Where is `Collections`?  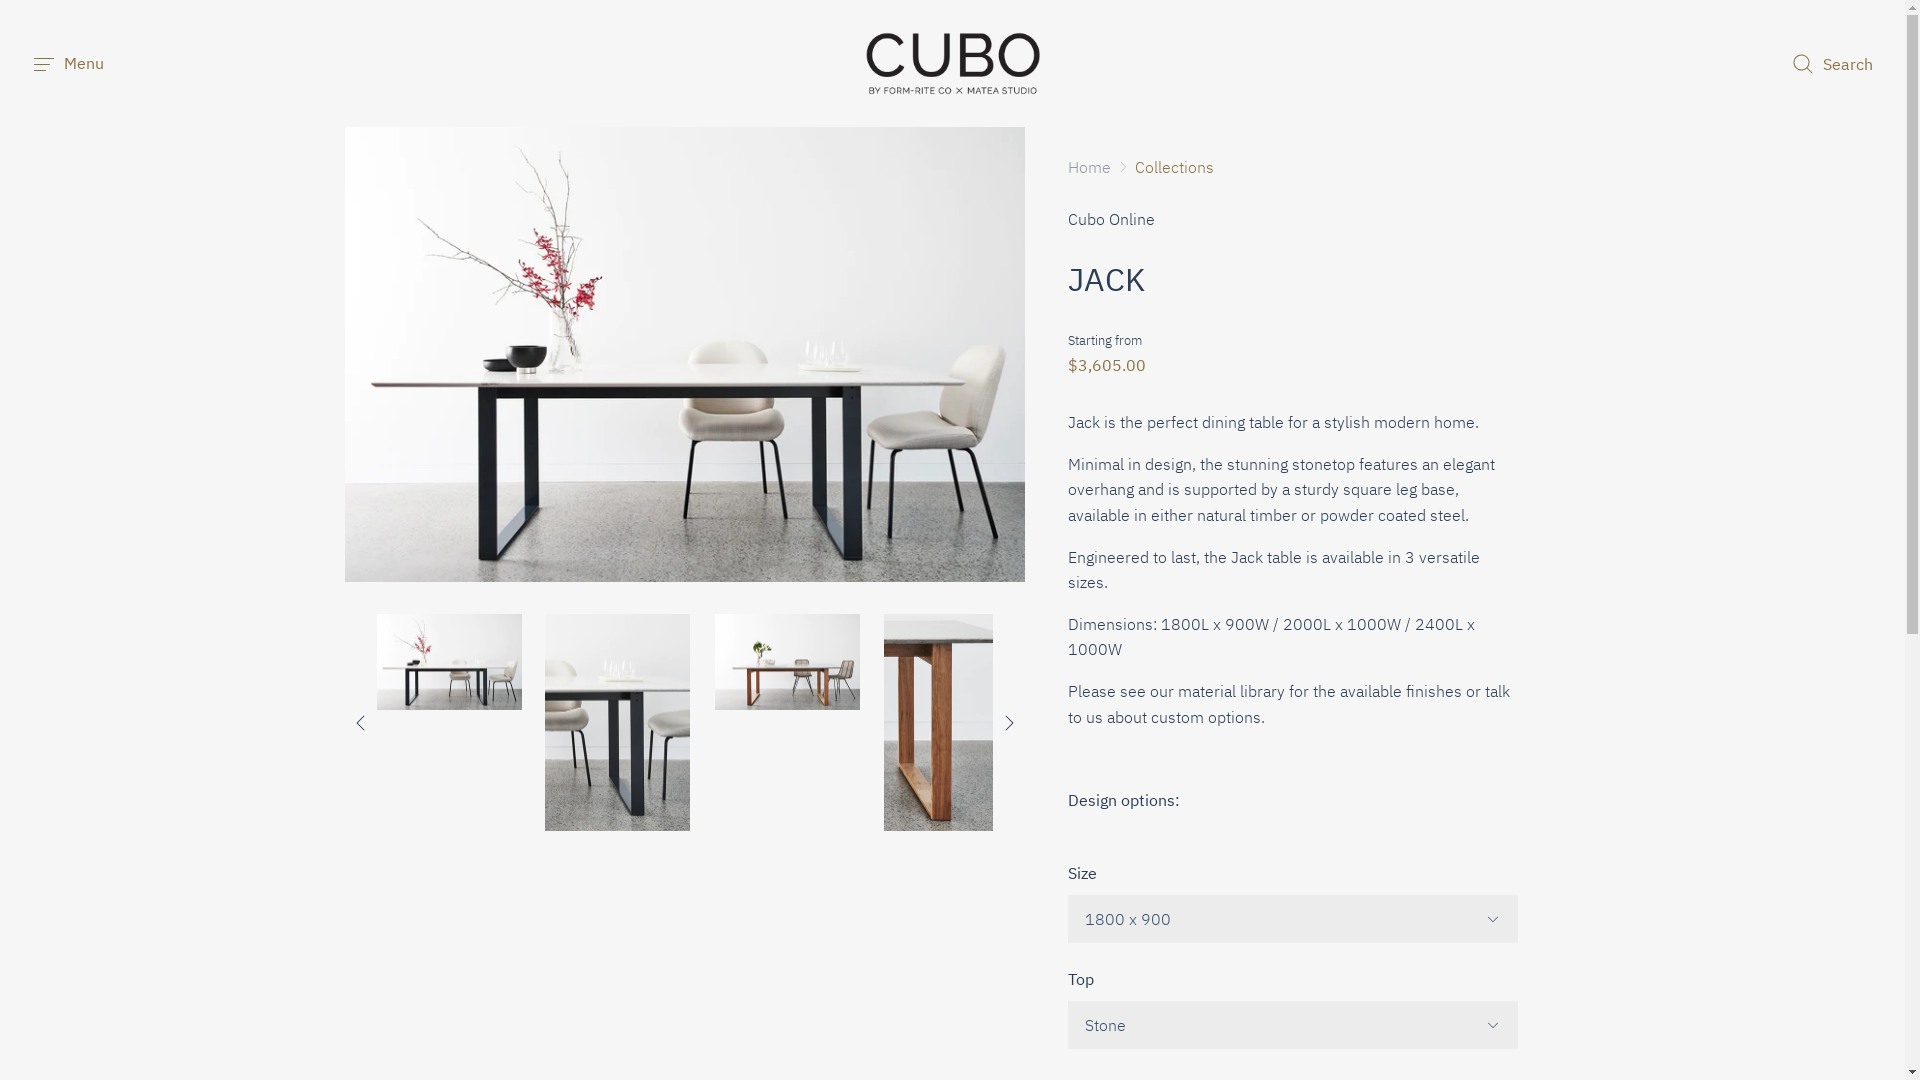
Collections is located at coordinates (1174, 167).